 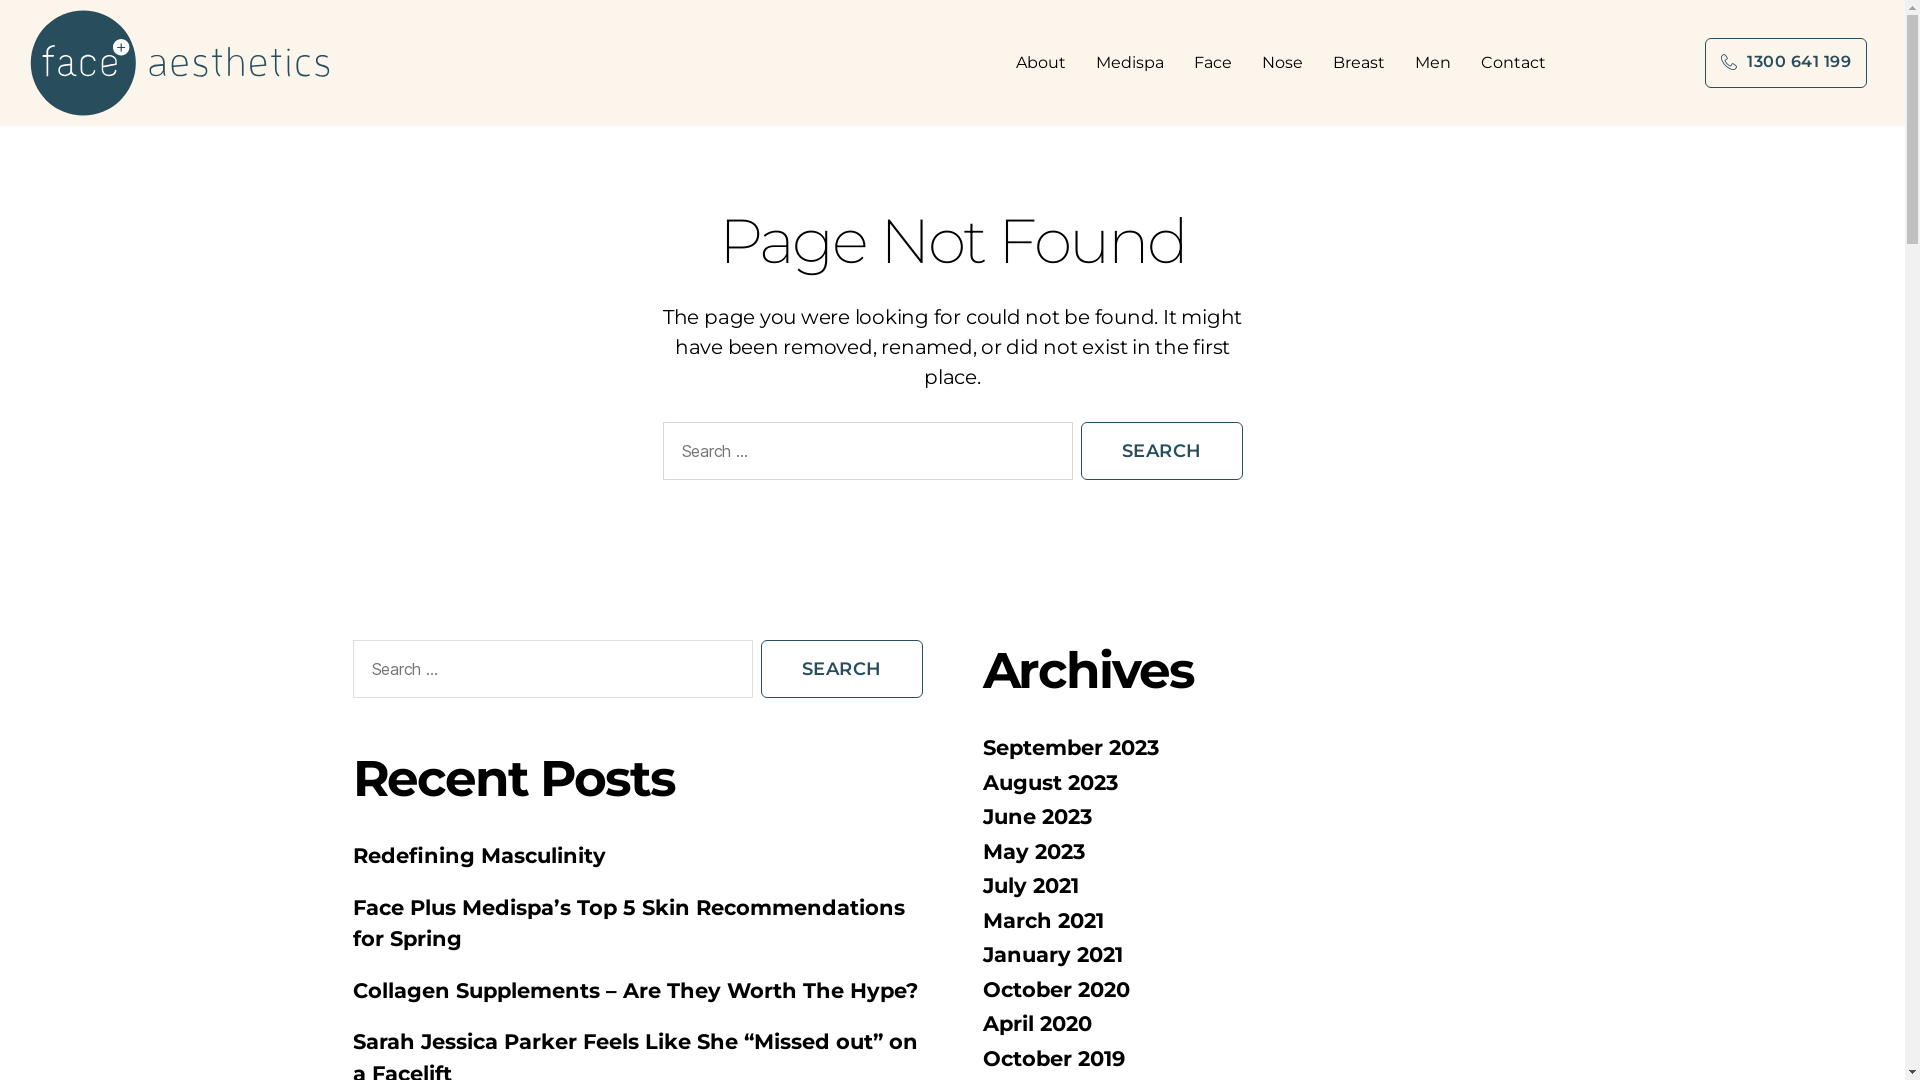 I want to click on About, so click(x=1046, y=63).